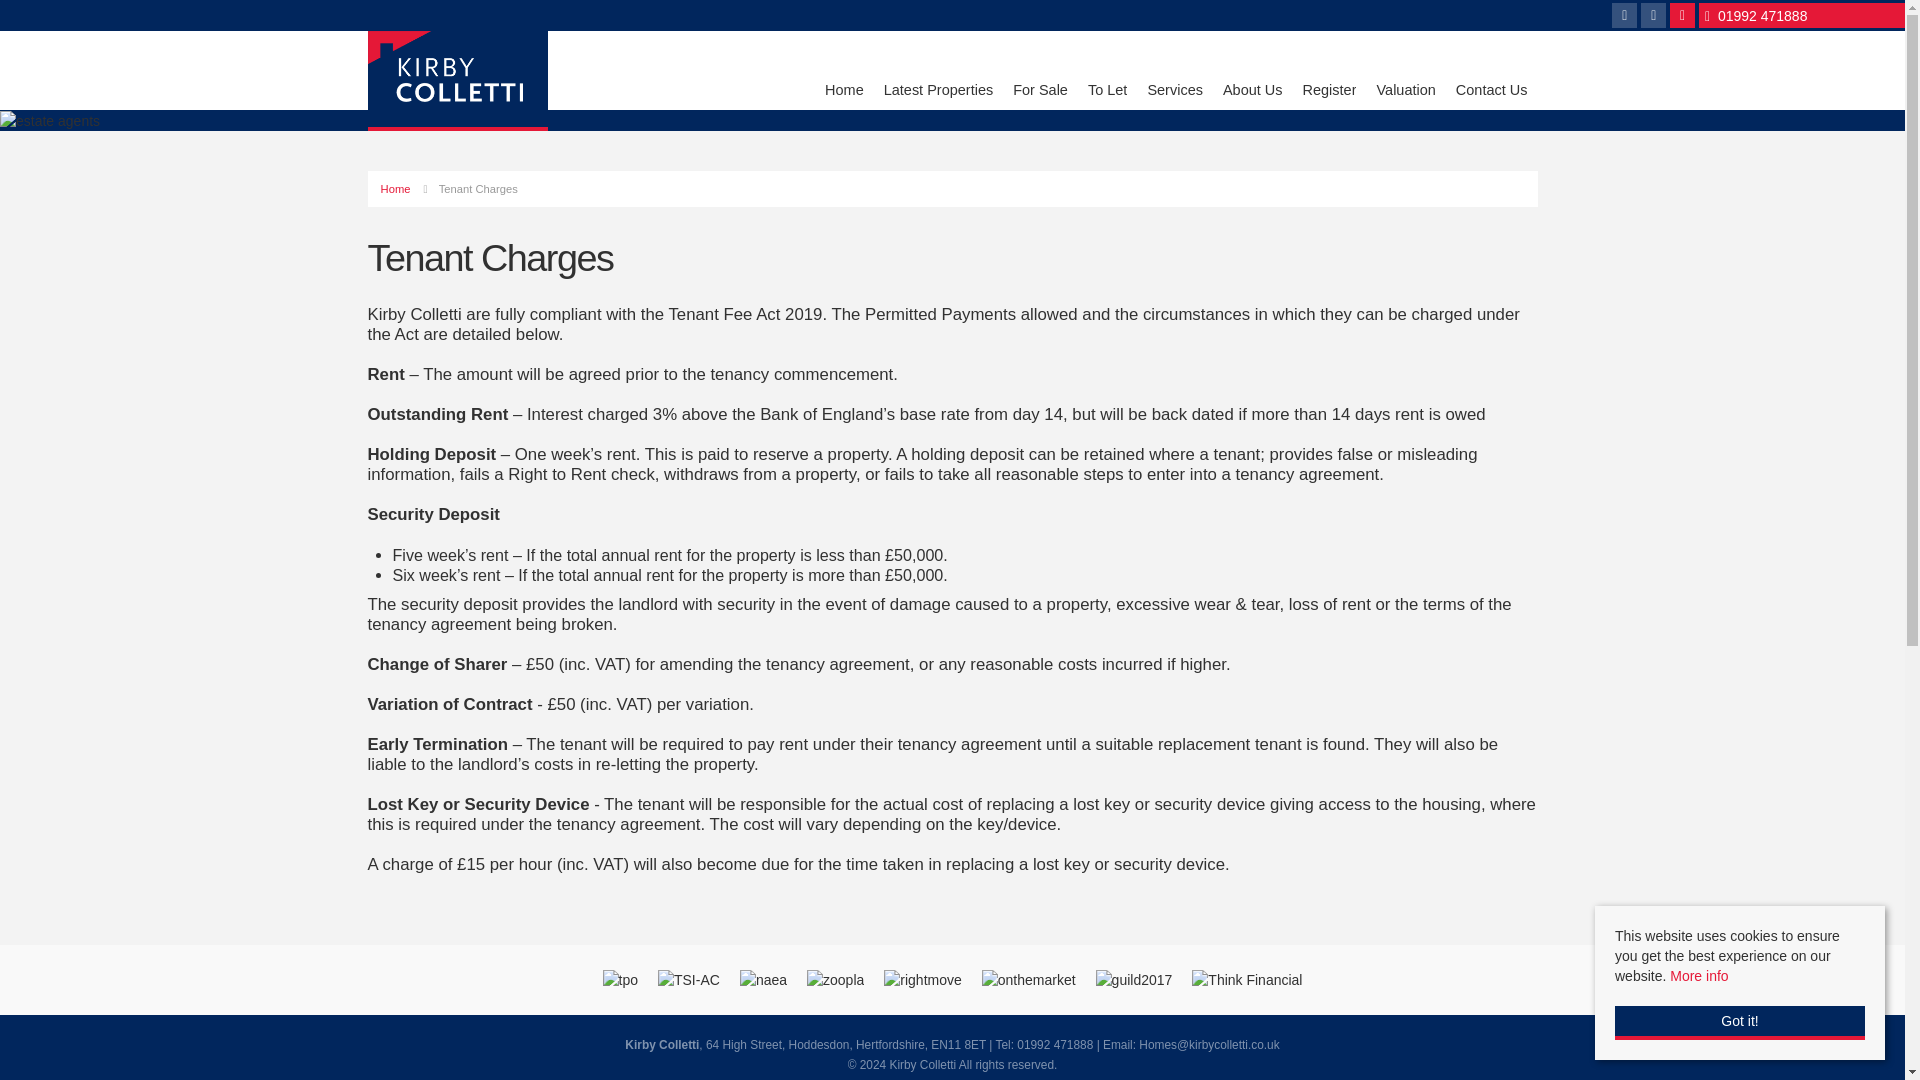  Describe the element at coordinates (1040, 94) in the screenshot. I see `For Sale` at that location.